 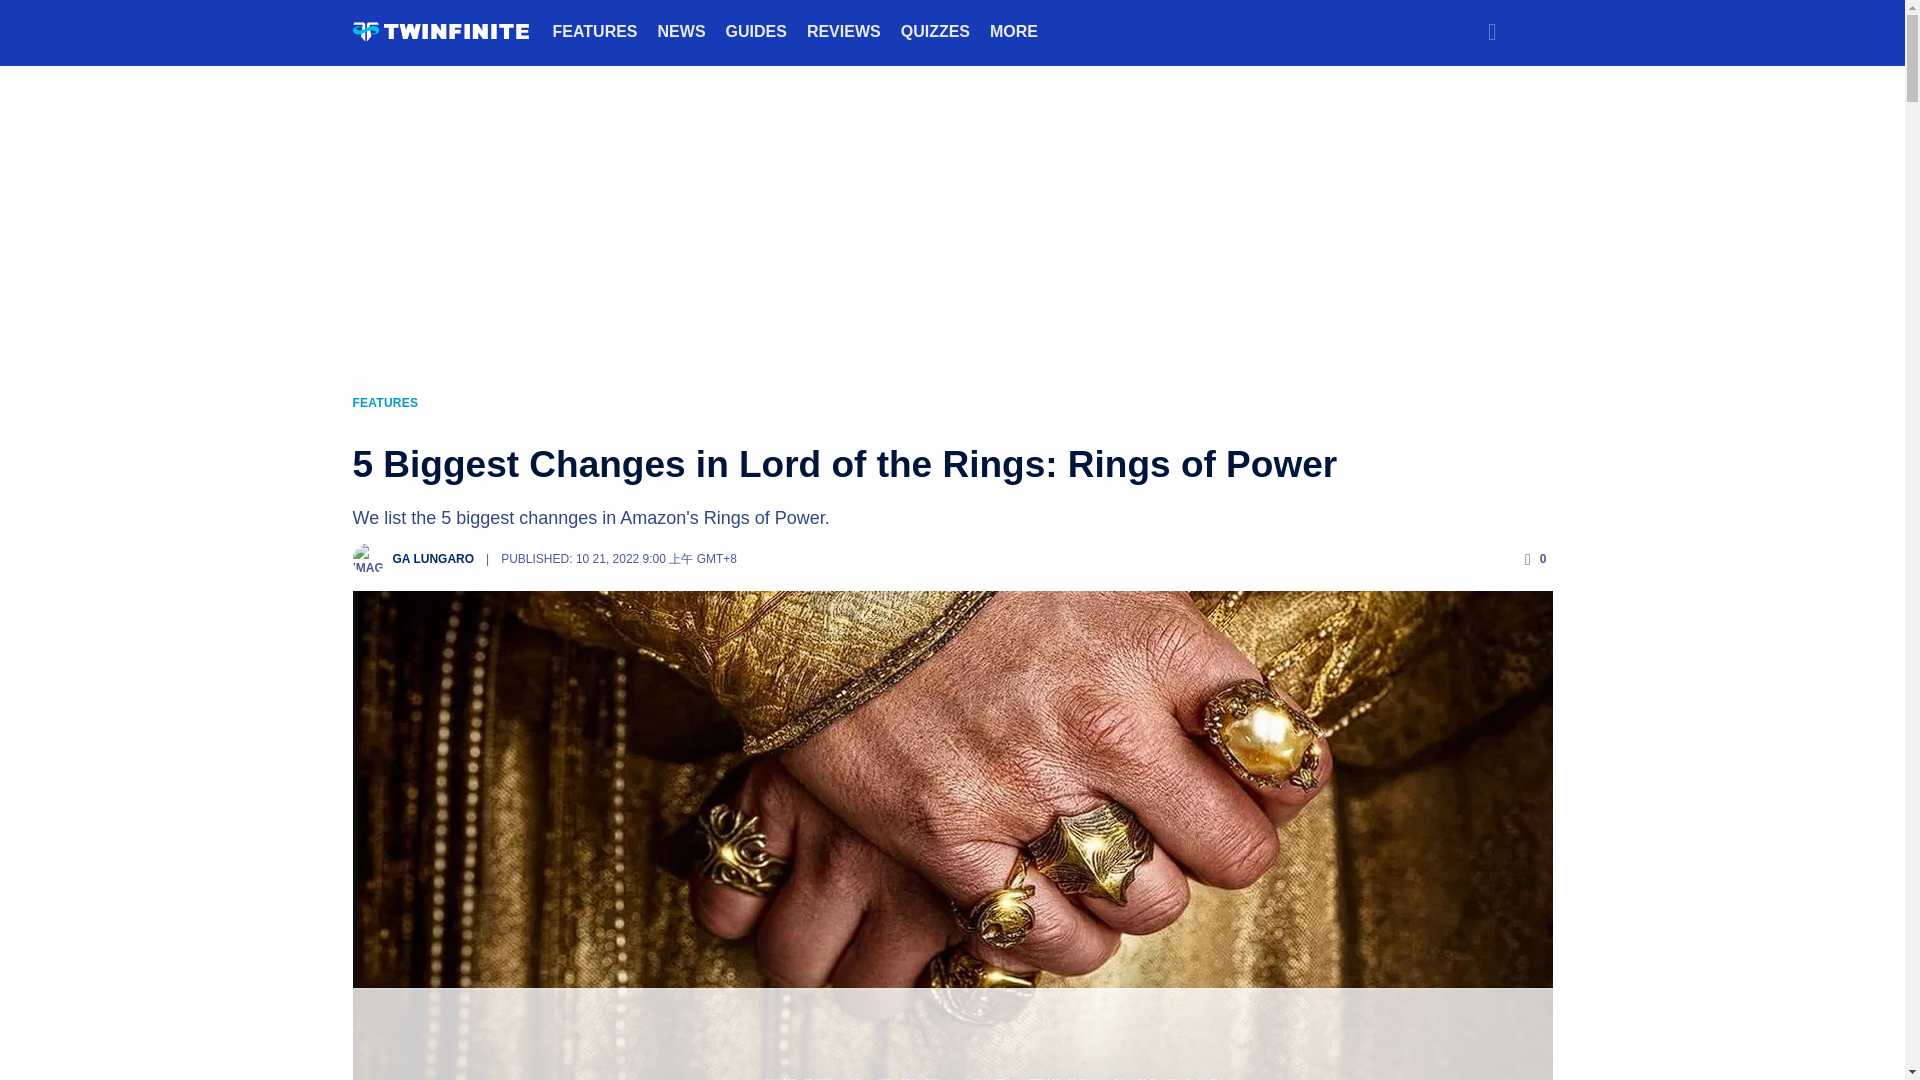 I want to click on REVIEWS, so click(x=844, y=30).